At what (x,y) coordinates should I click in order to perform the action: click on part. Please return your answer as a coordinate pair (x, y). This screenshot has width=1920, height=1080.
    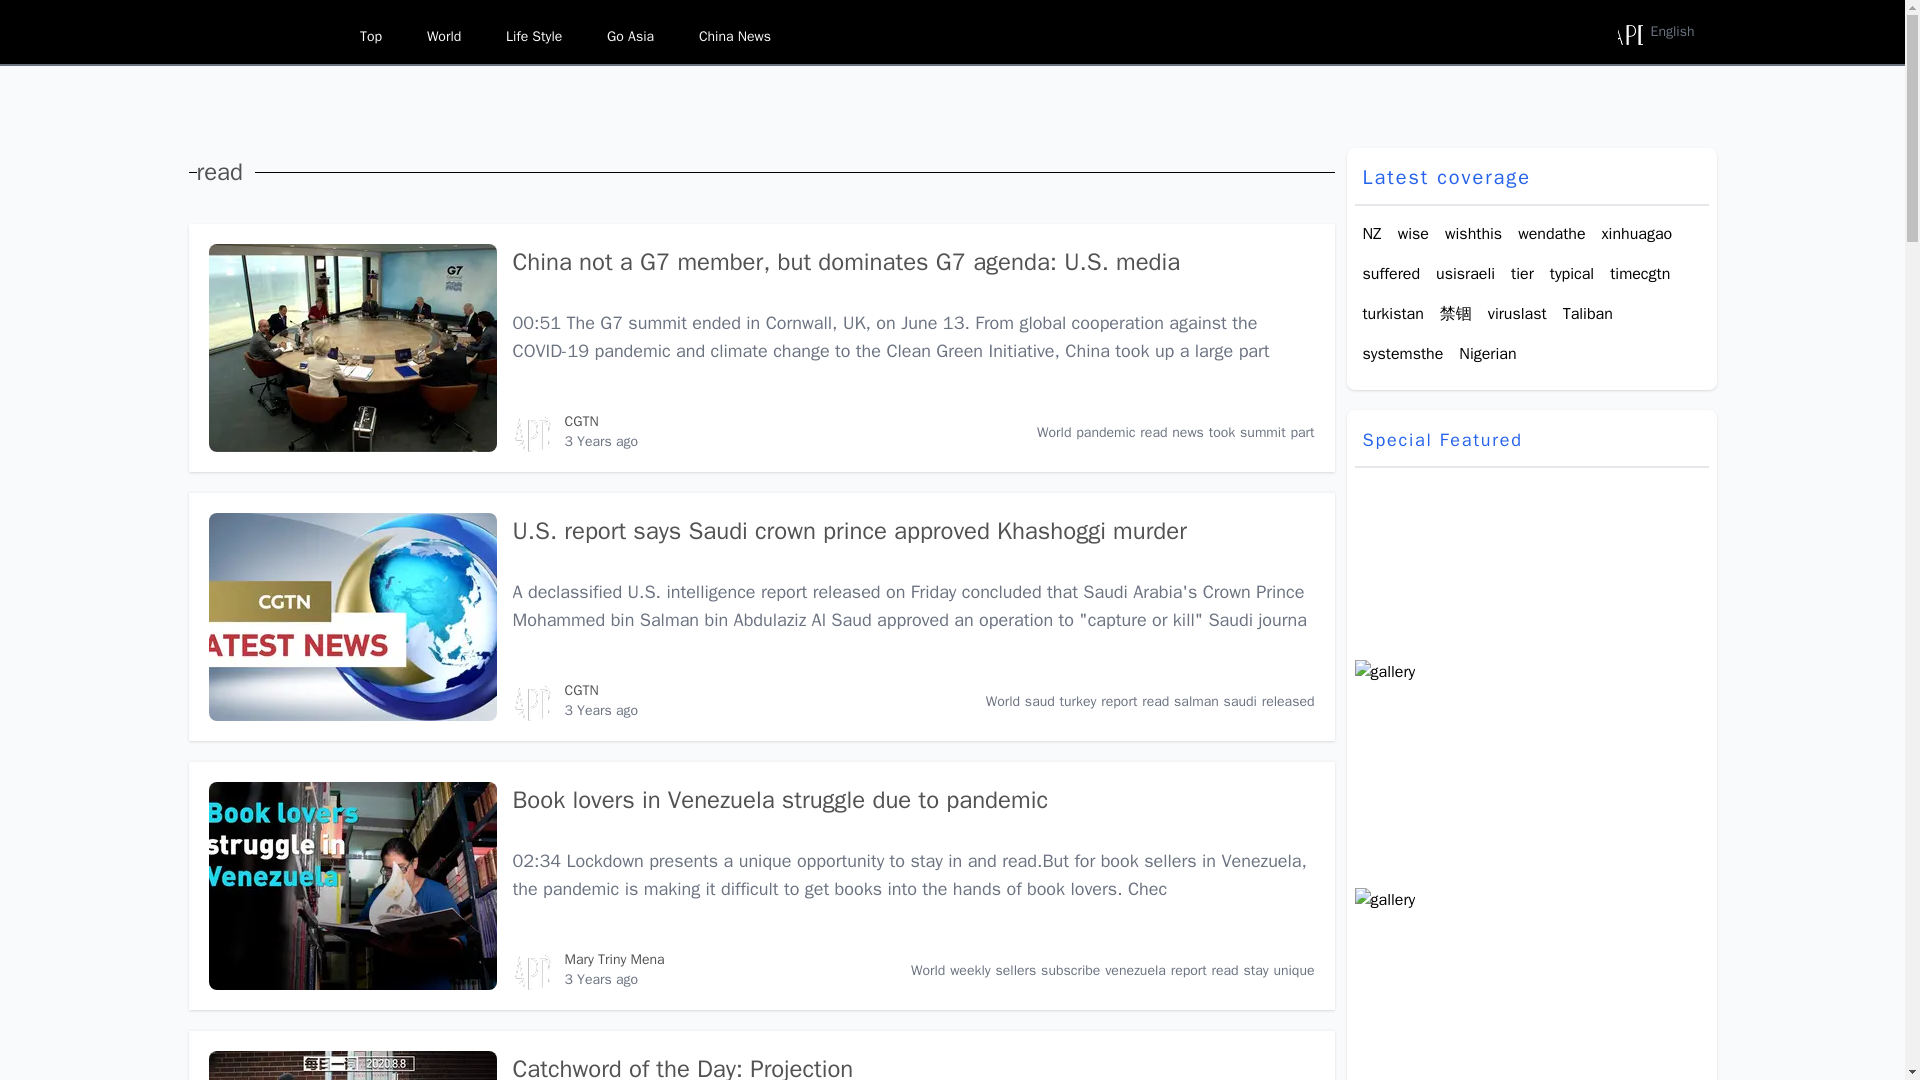
    Looking at the image, I should click on (1302, 432).